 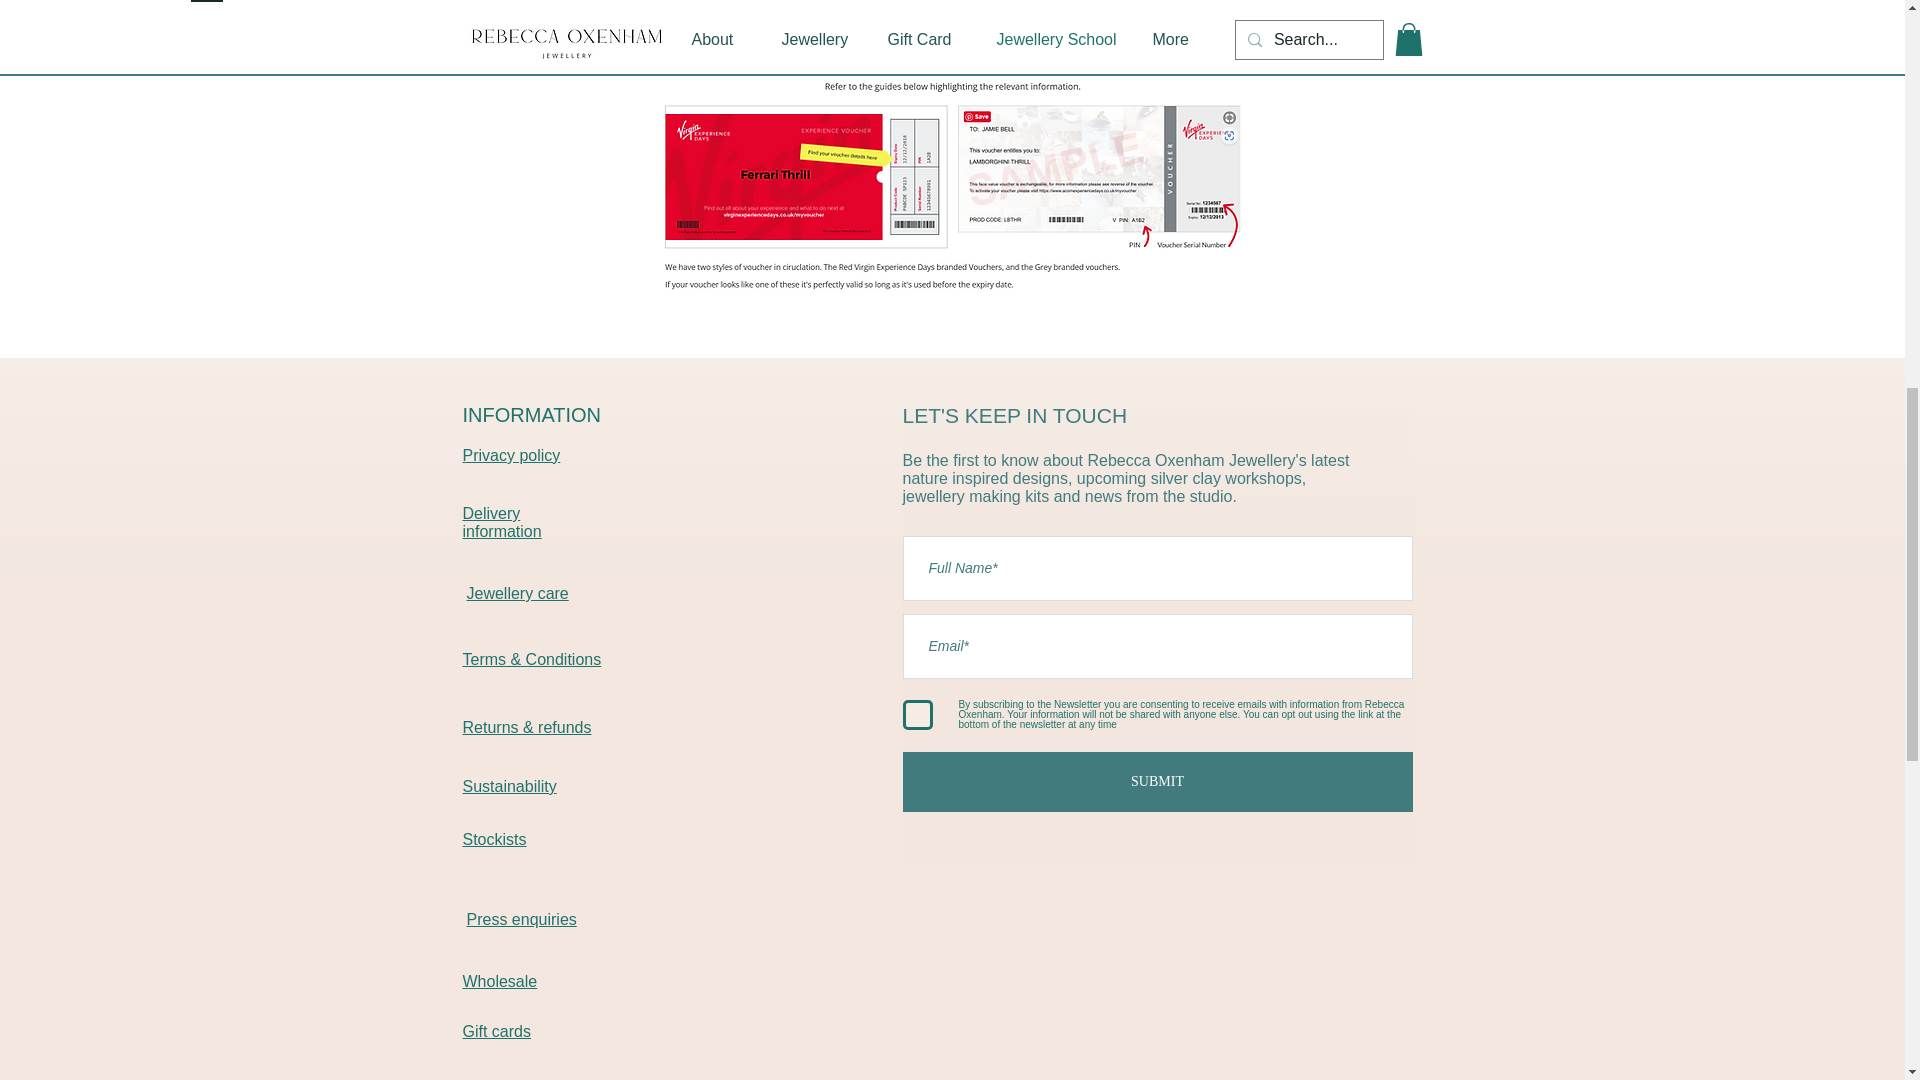 I want to click on Jewellery care, so click(x=517, y=593).